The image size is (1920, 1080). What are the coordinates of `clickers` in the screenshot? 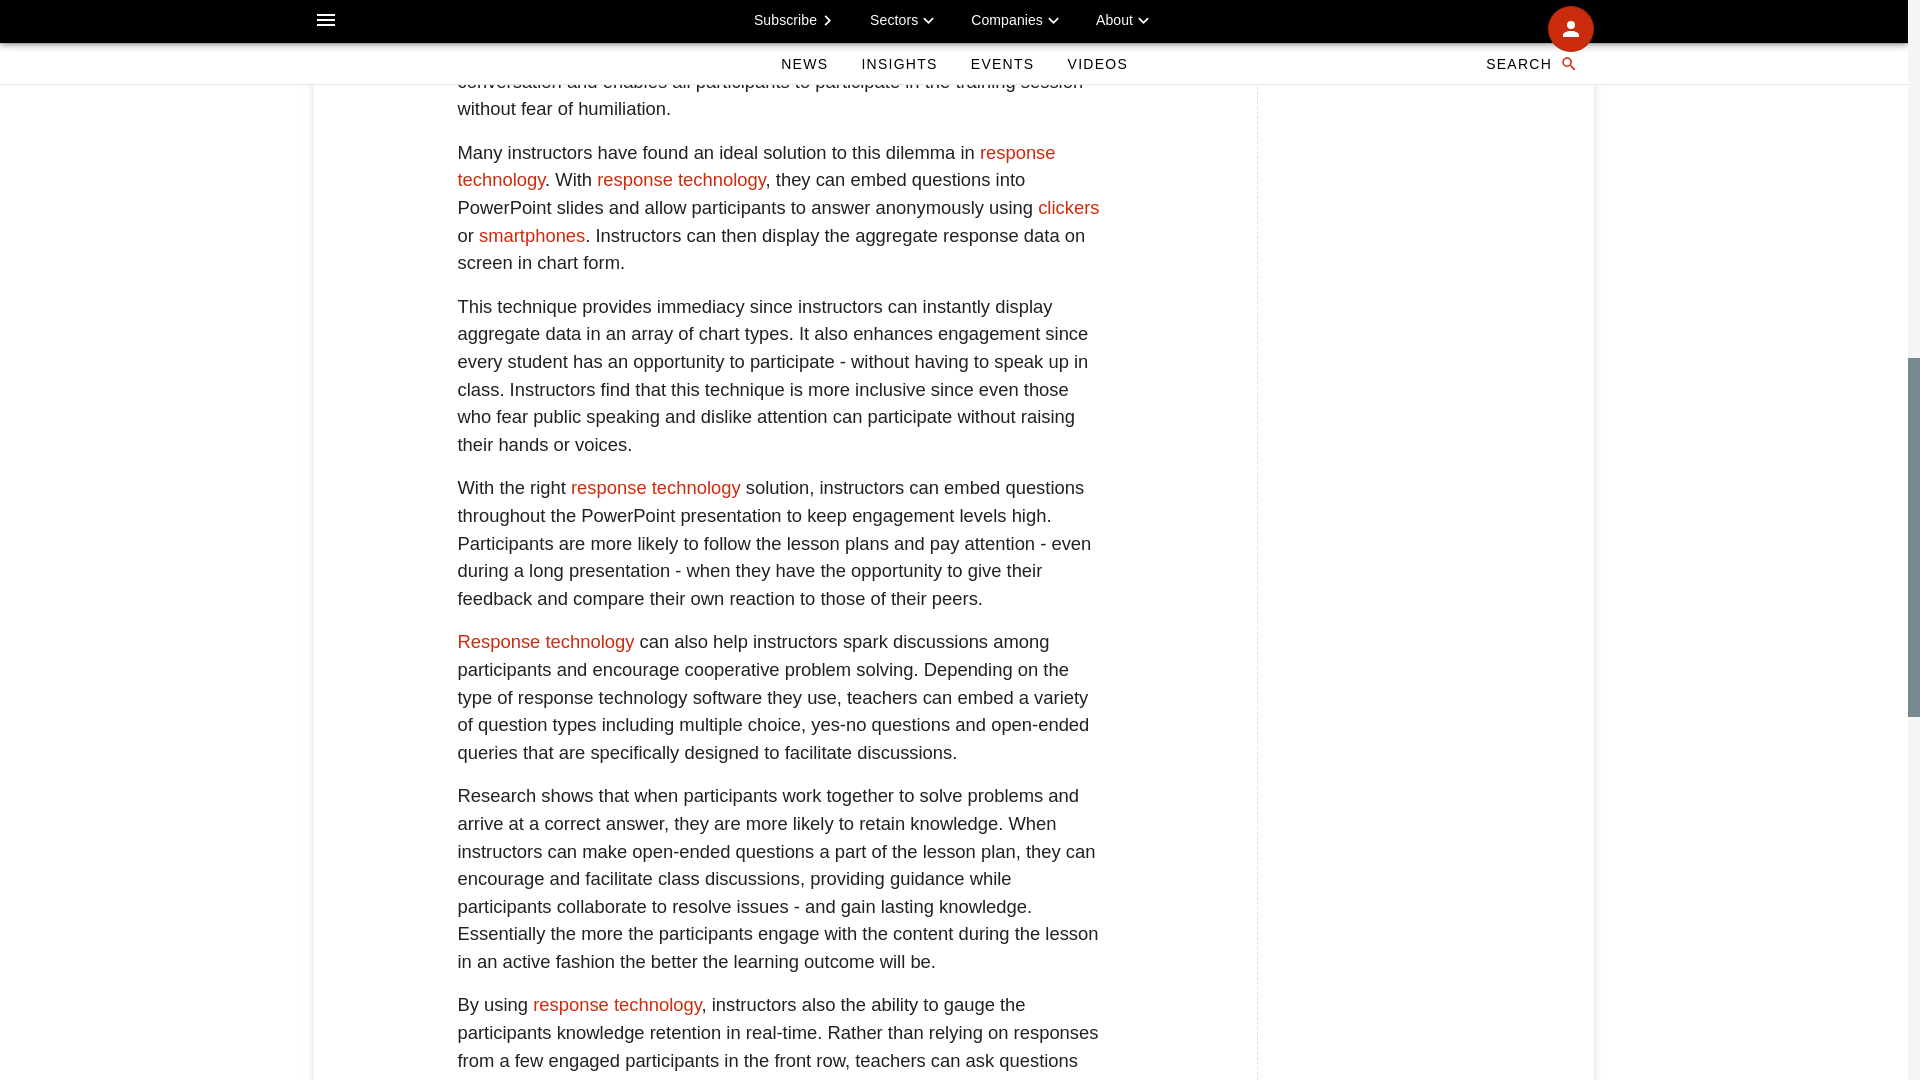 It's located at (1068, 207).